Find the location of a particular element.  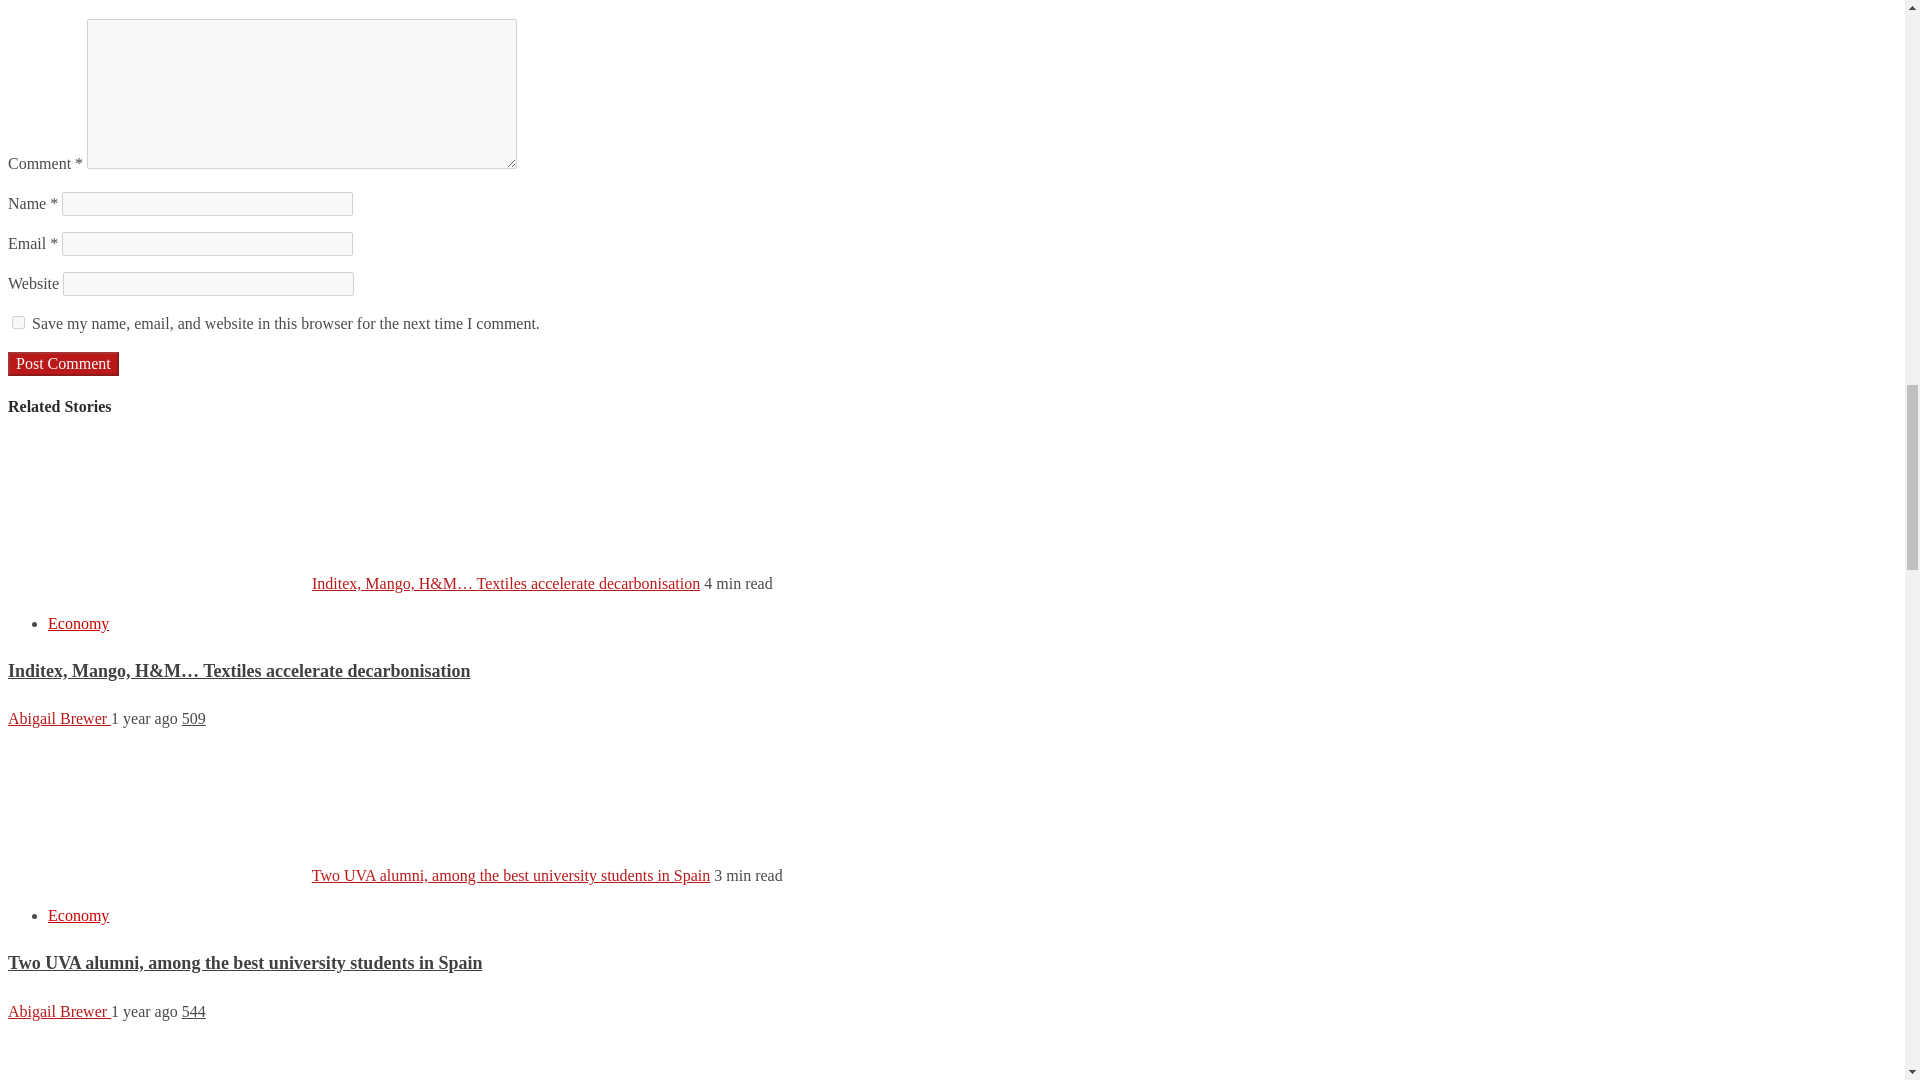

Abigail Brewer is located at coordinates (59, 718).